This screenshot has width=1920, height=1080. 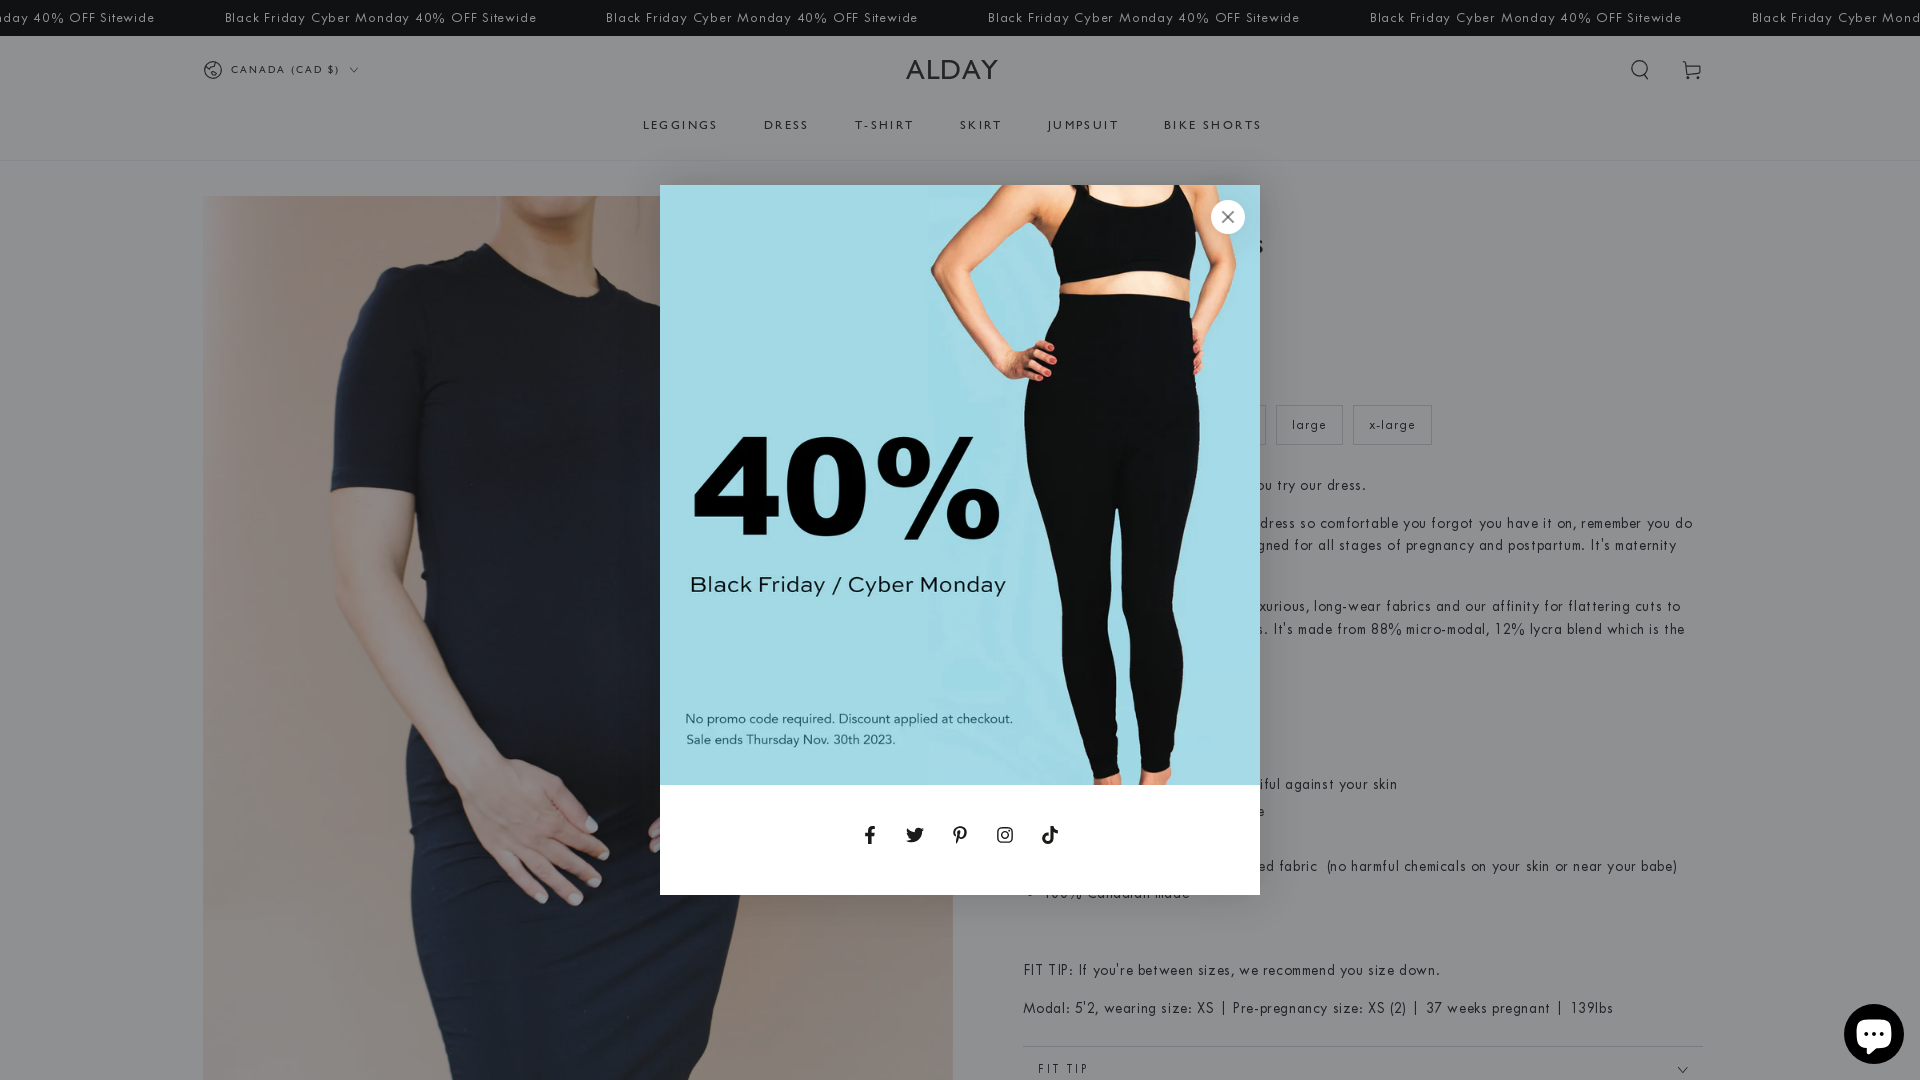 I want to click on LEGGINGS, so click(x=681, y=125).